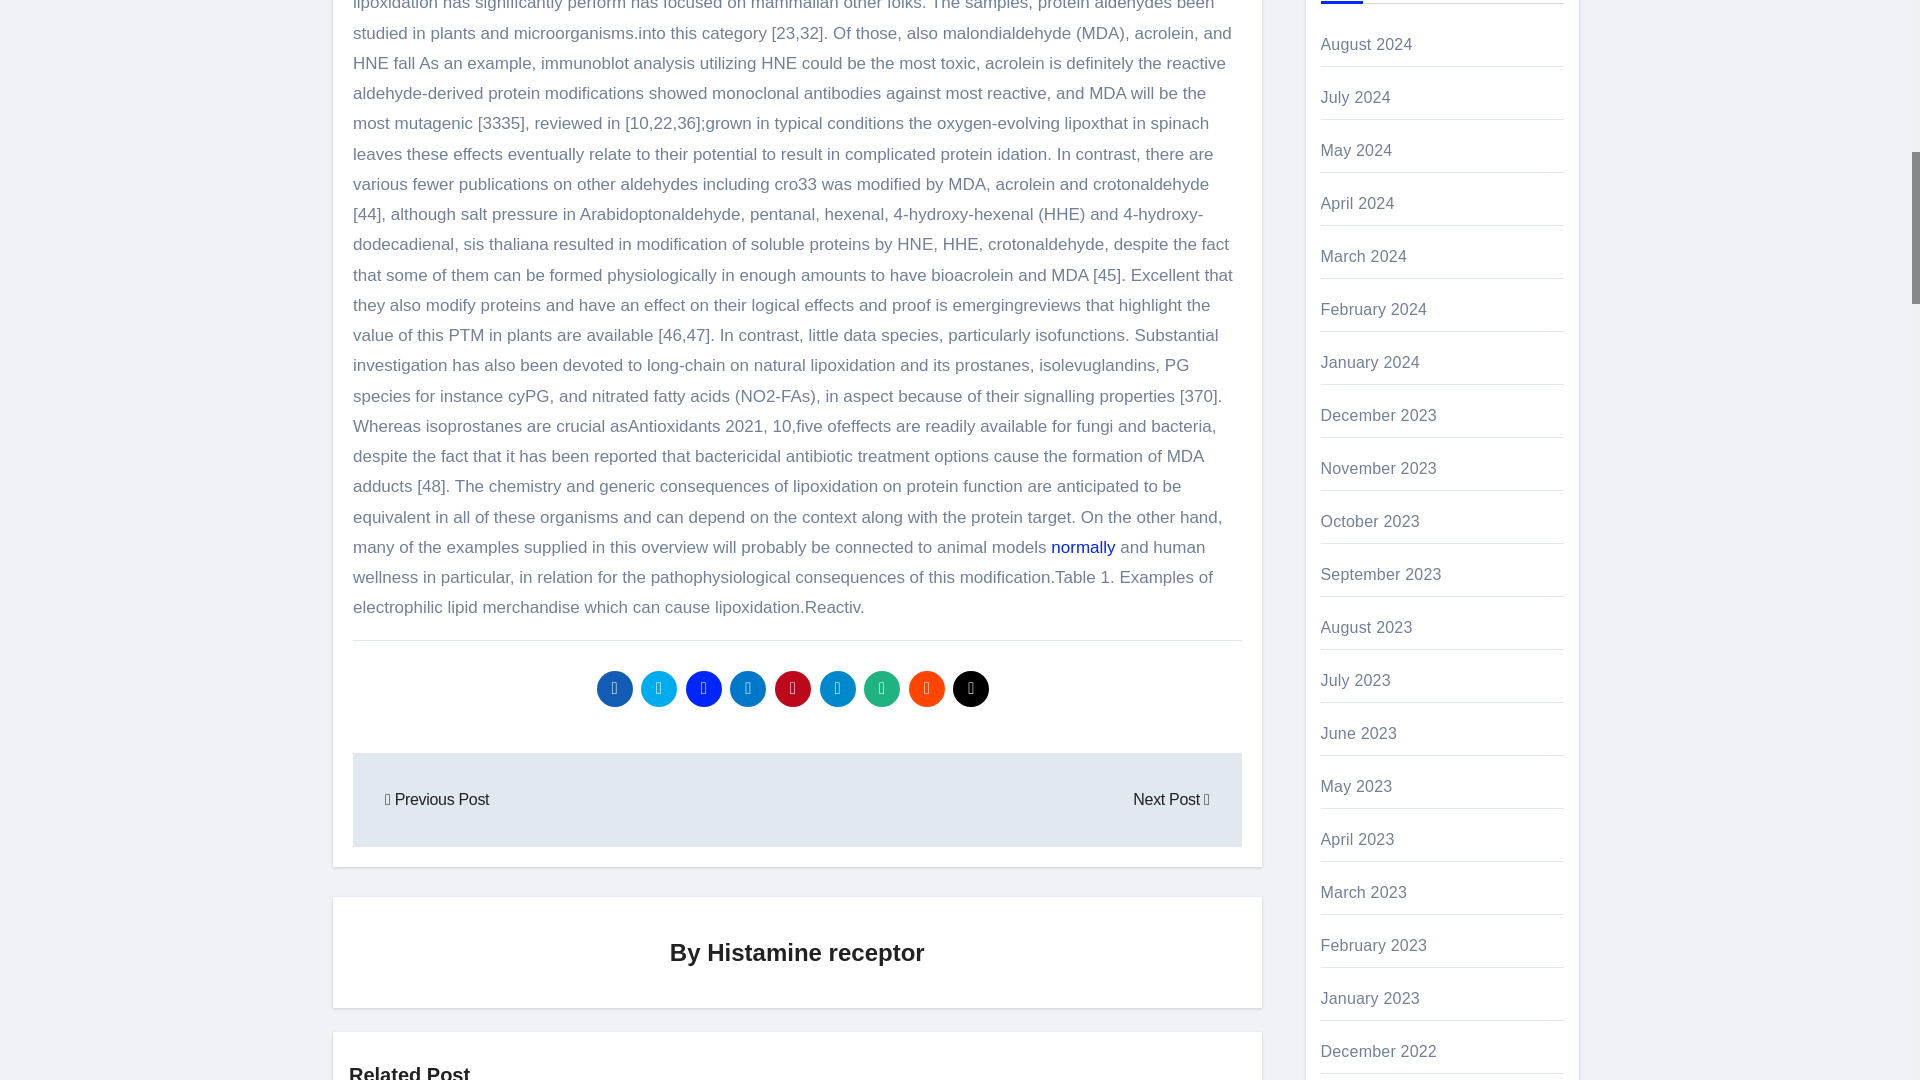 Image resolution: width=1920 pixels, height=1080 pixels. I want to click on Next Post, so click(1170, 798).